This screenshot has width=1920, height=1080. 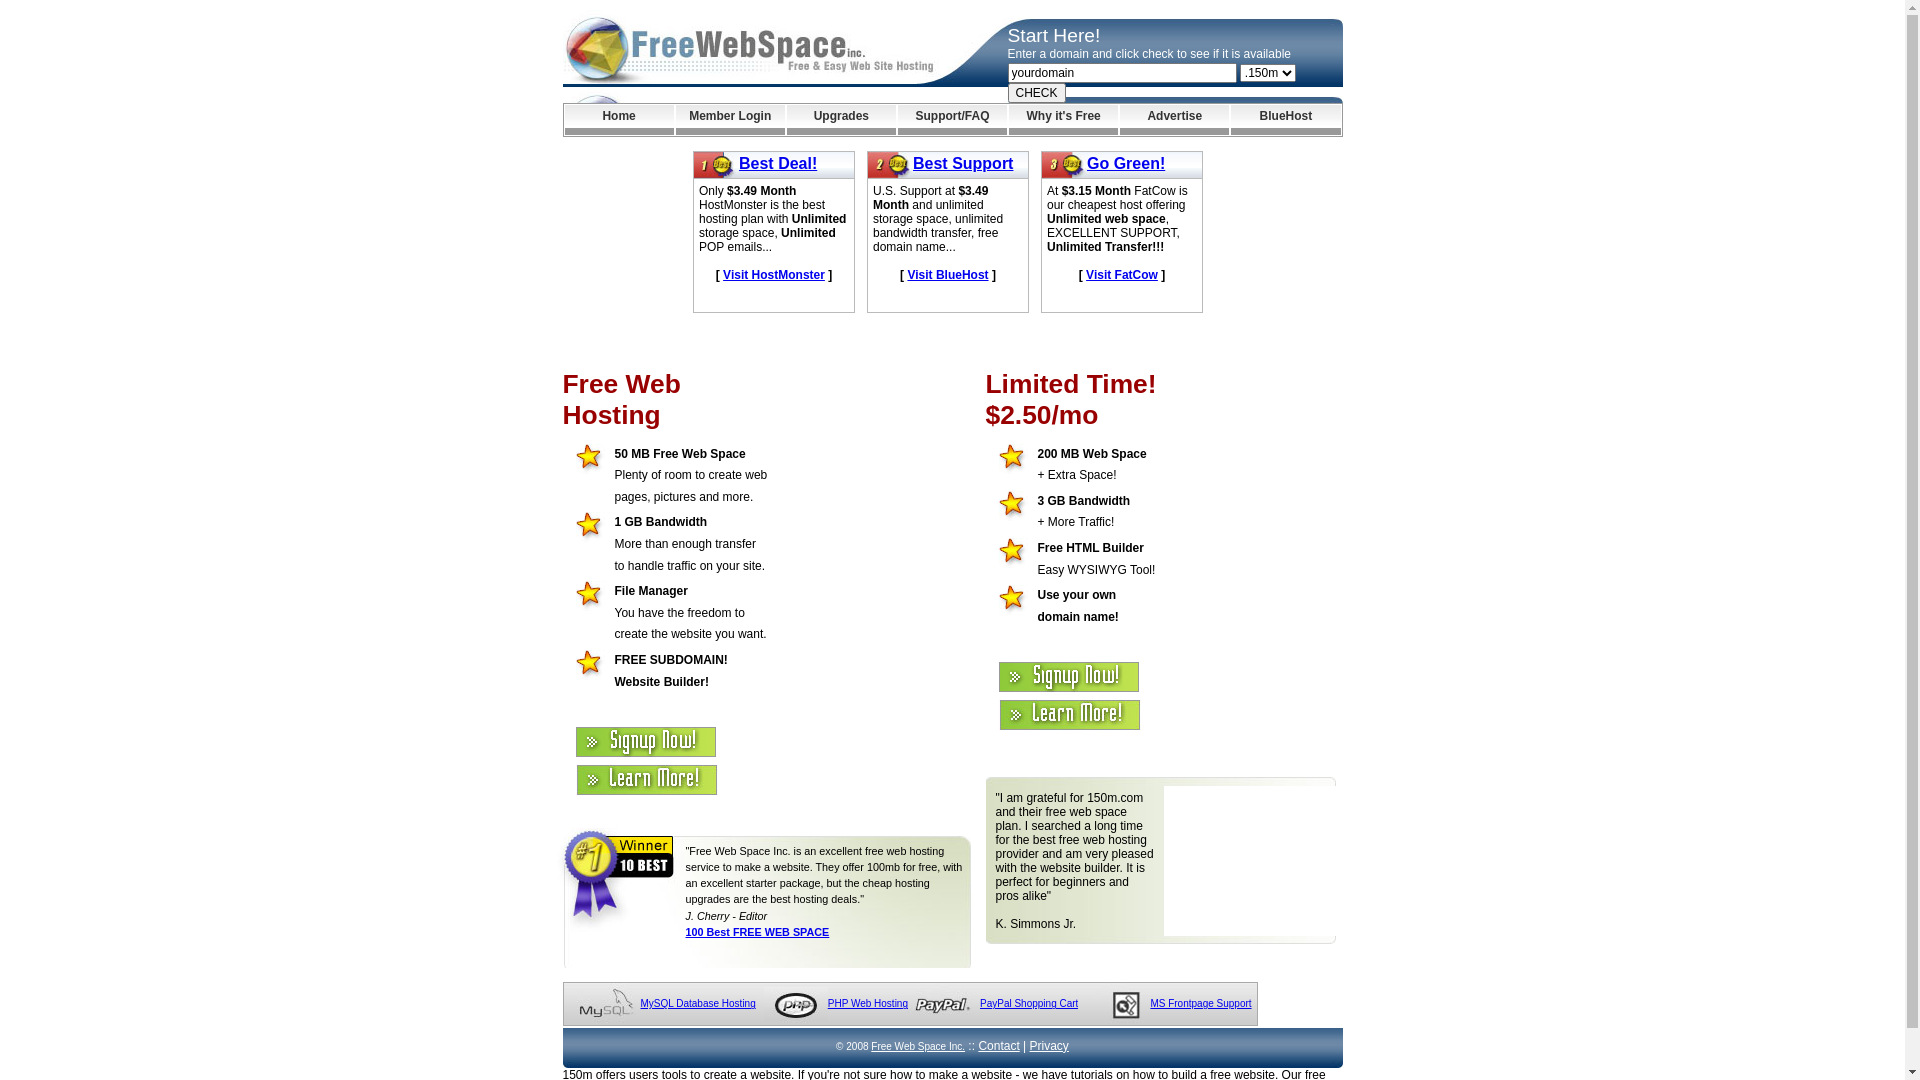 What do you see at coordinates (998, 1046) in the screenshot?
I see `Contact` at bounding box center [998, 1046].